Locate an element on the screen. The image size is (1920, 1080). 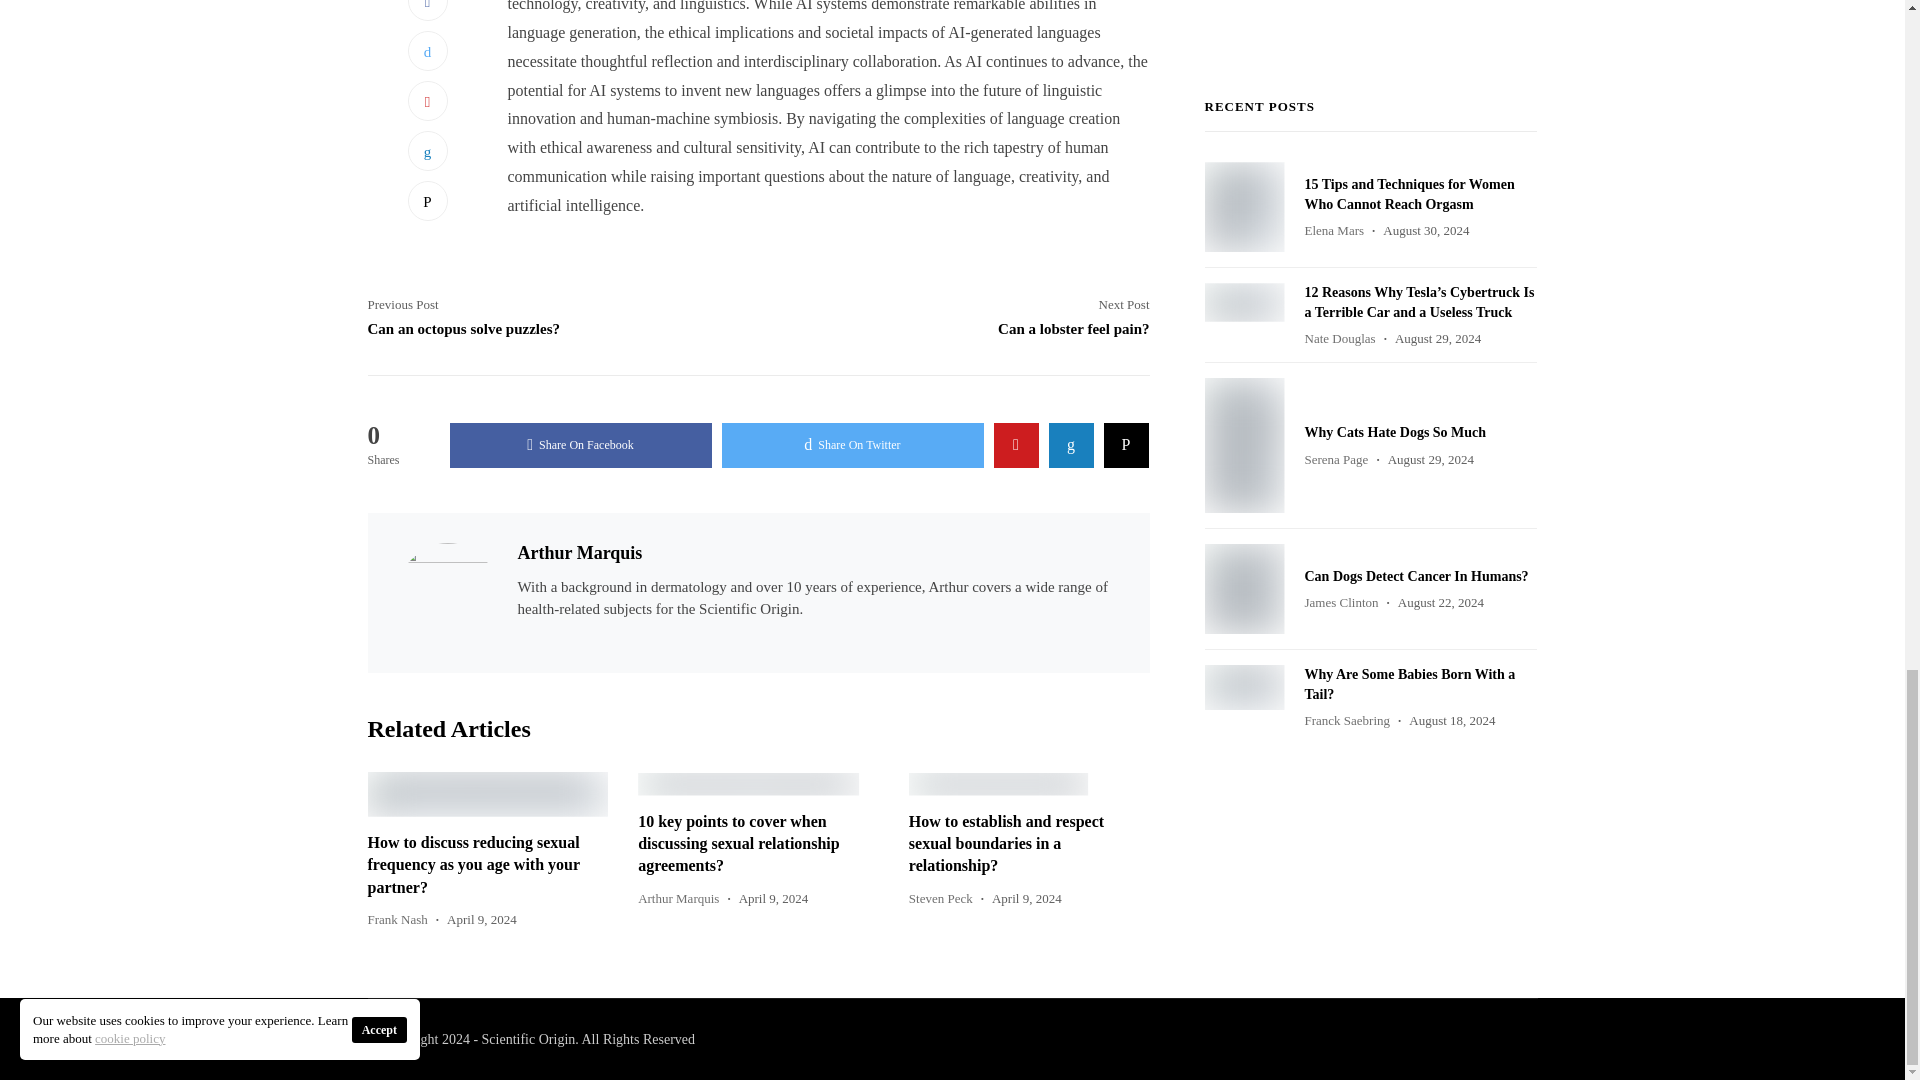
Posts by Steven Peck is located at coordinates (940, 898).